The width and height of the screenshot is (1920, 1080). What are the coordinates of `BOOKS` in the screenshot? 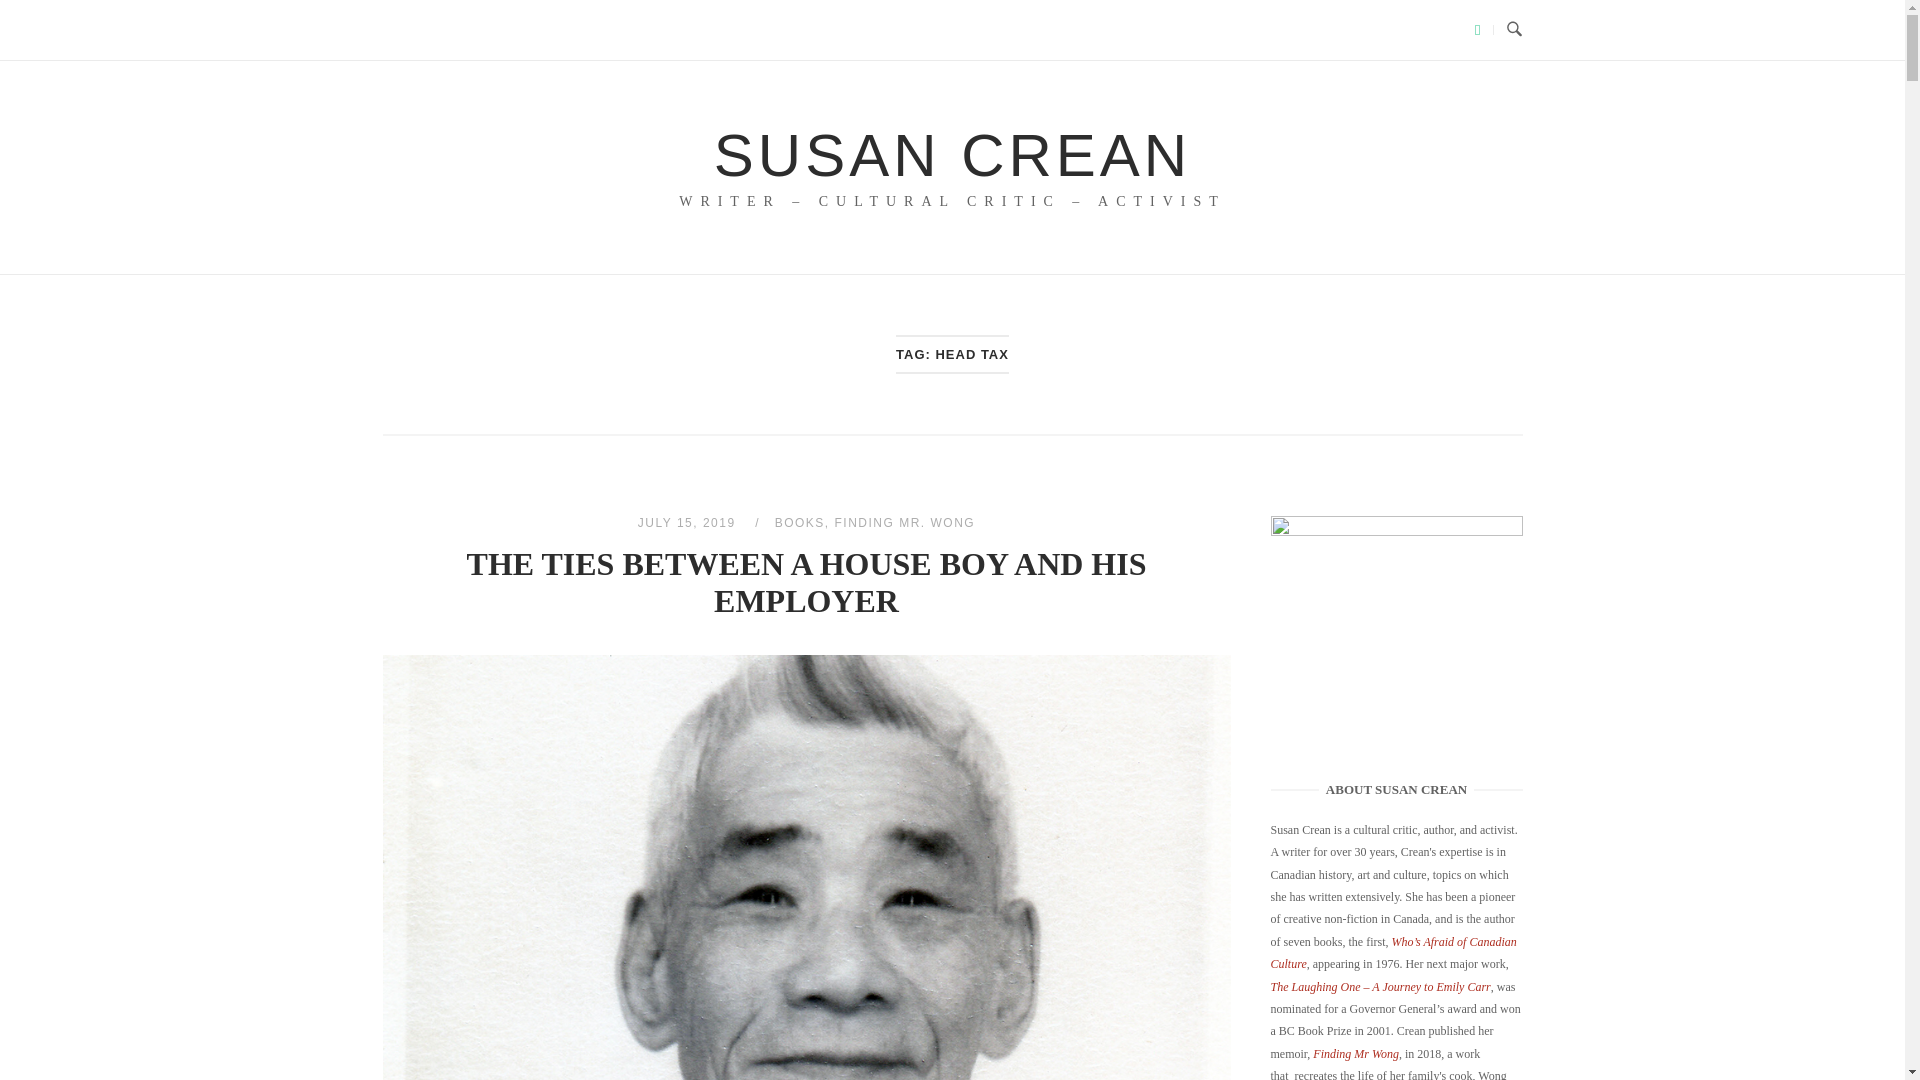 It's located at (800, 523).